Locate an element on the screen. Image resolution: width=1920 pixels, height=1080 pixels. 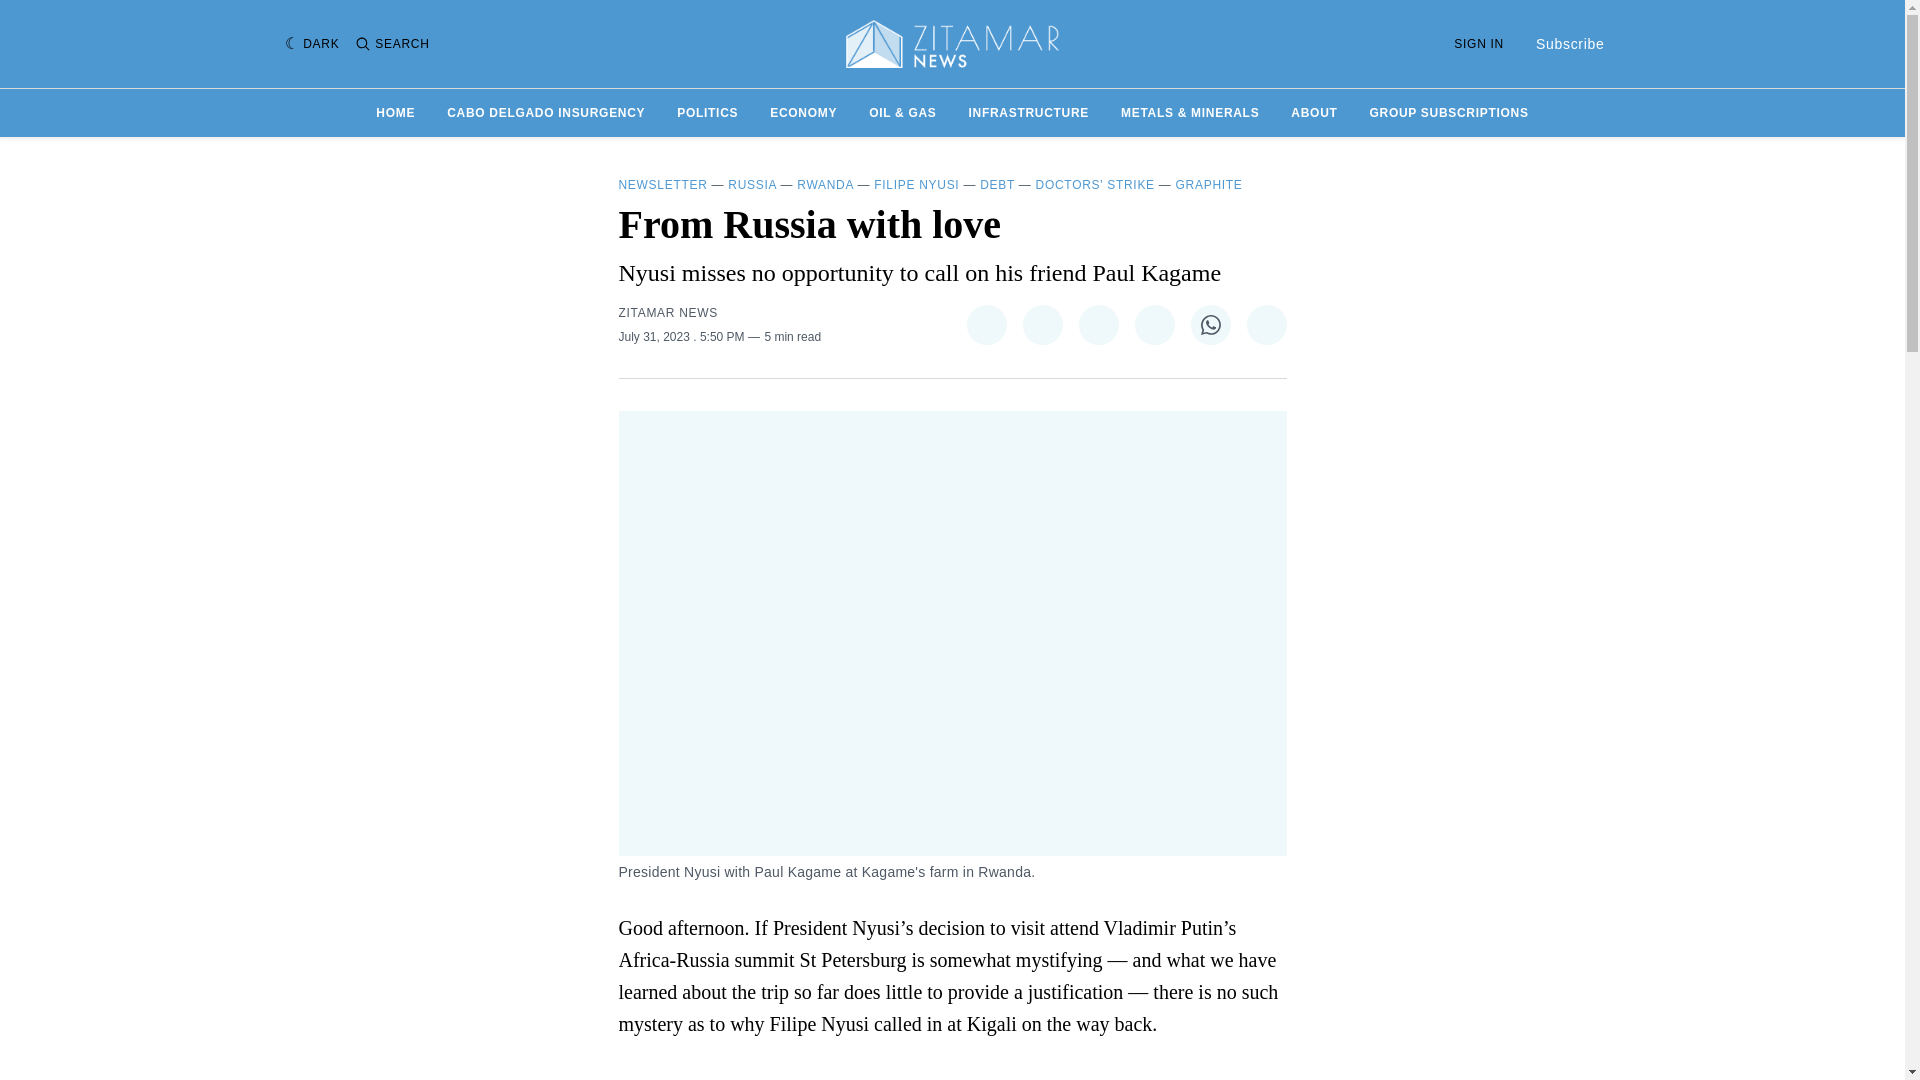
SIGN IN is located at coordinates (1478, 43).